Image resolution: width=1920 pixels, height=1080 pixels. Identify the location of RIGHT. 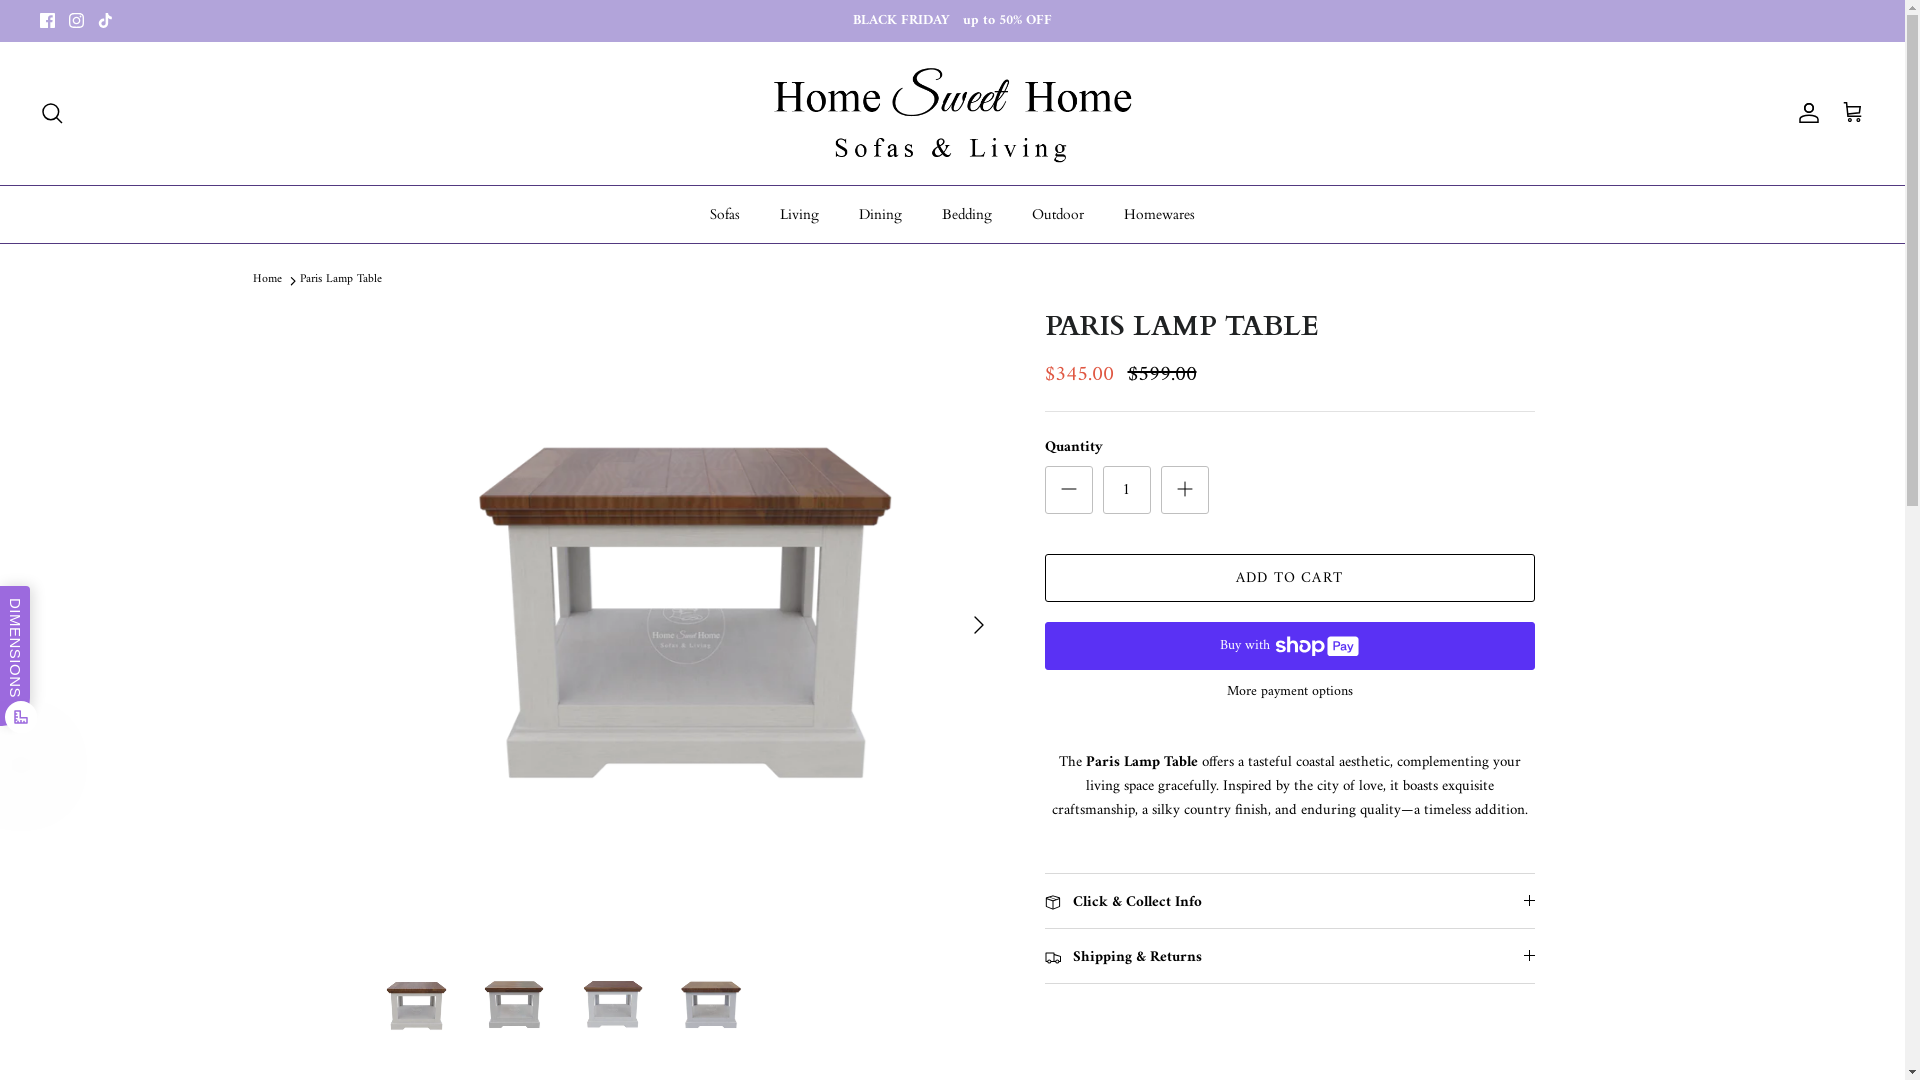
(978, 625).